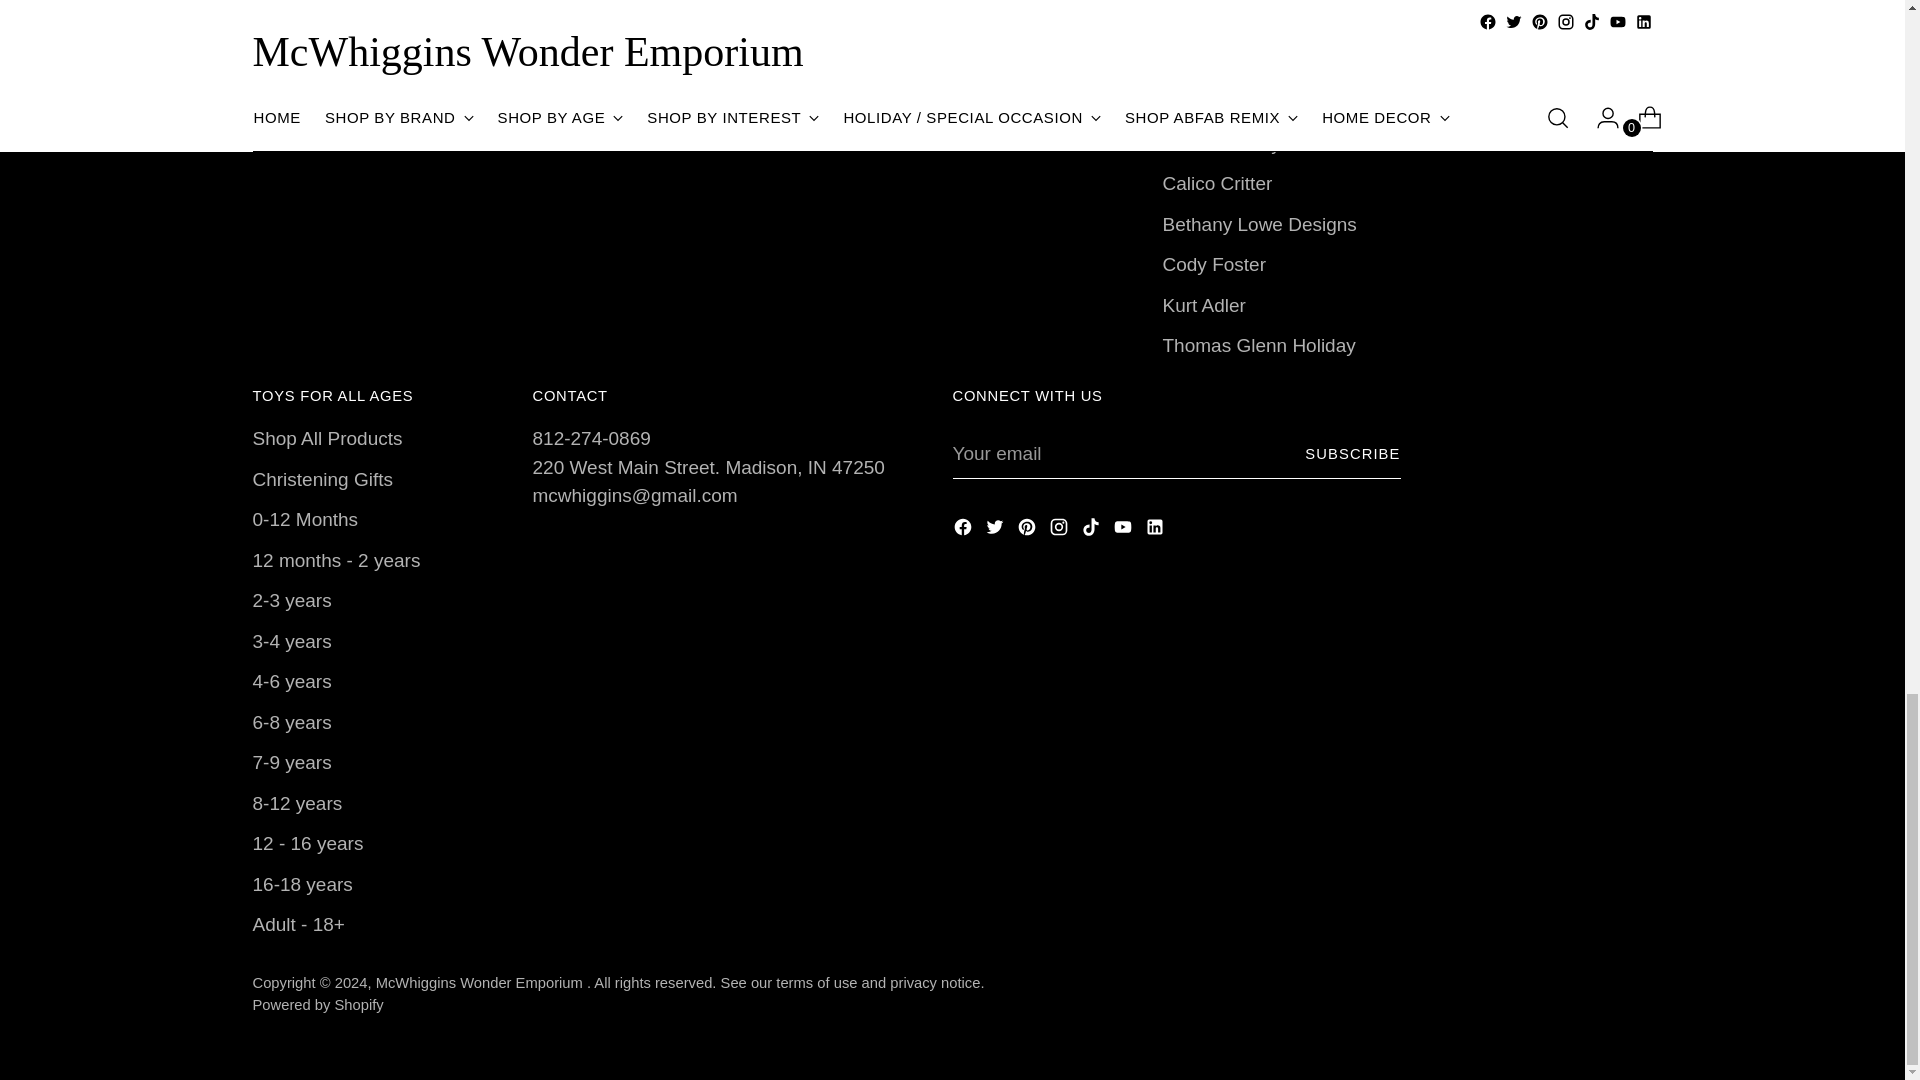  I want to click on McWhiggins Wonder Emporium  on Pinterest, so click(1028, 532).